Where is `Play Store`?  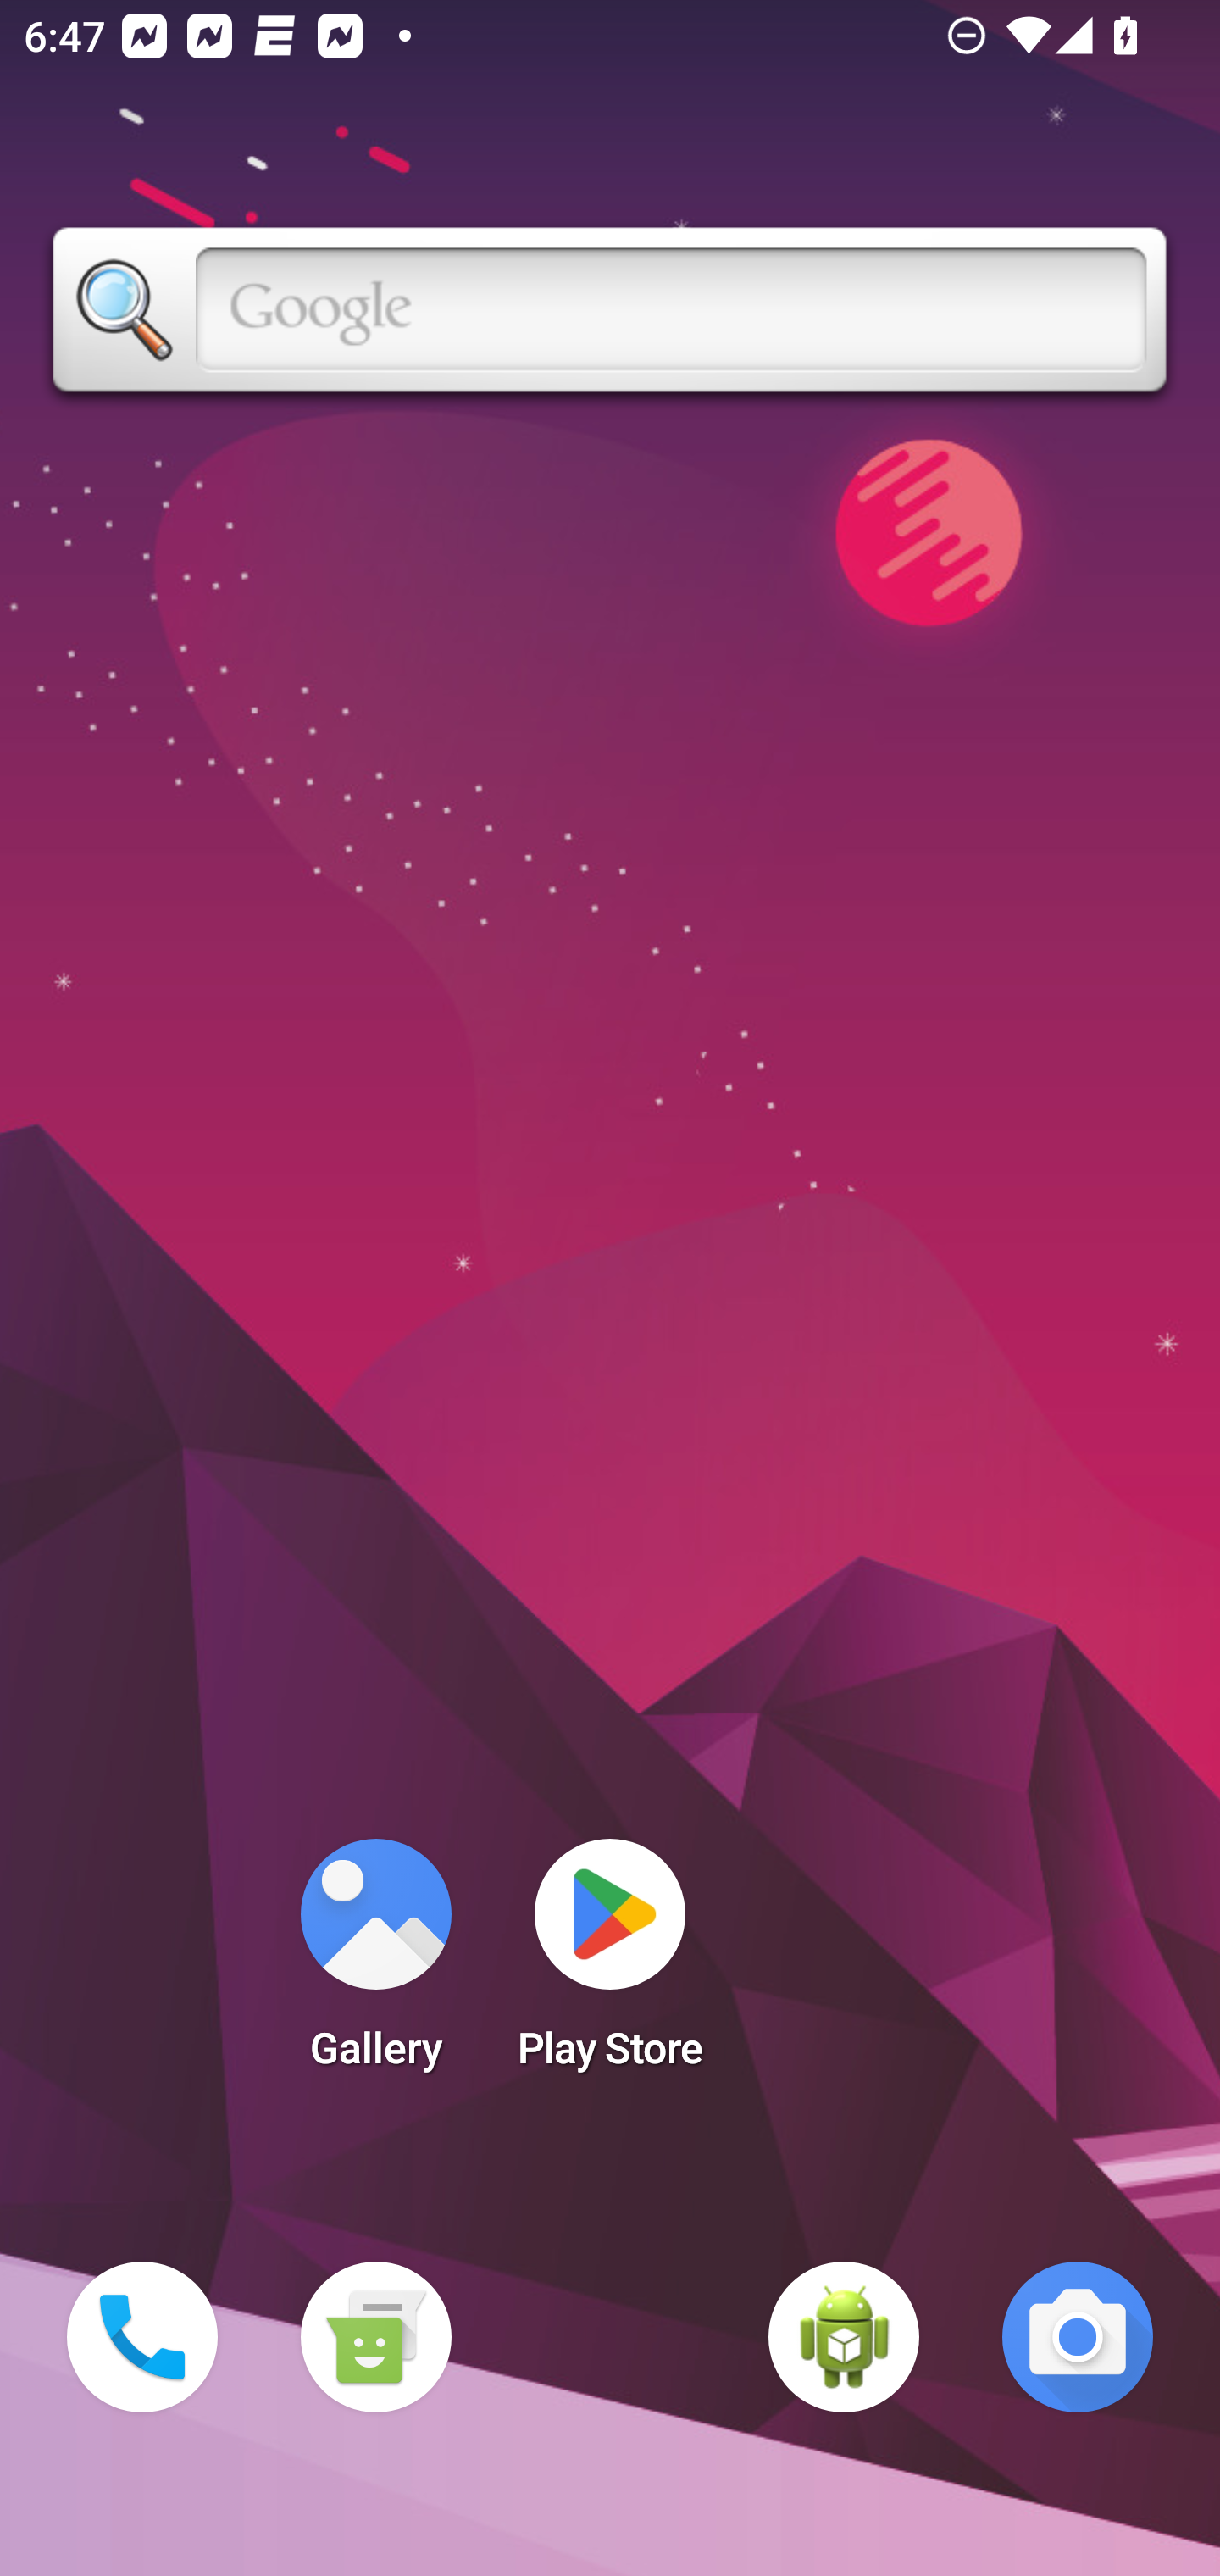
Play Store is located at coordinates (610, 1964).